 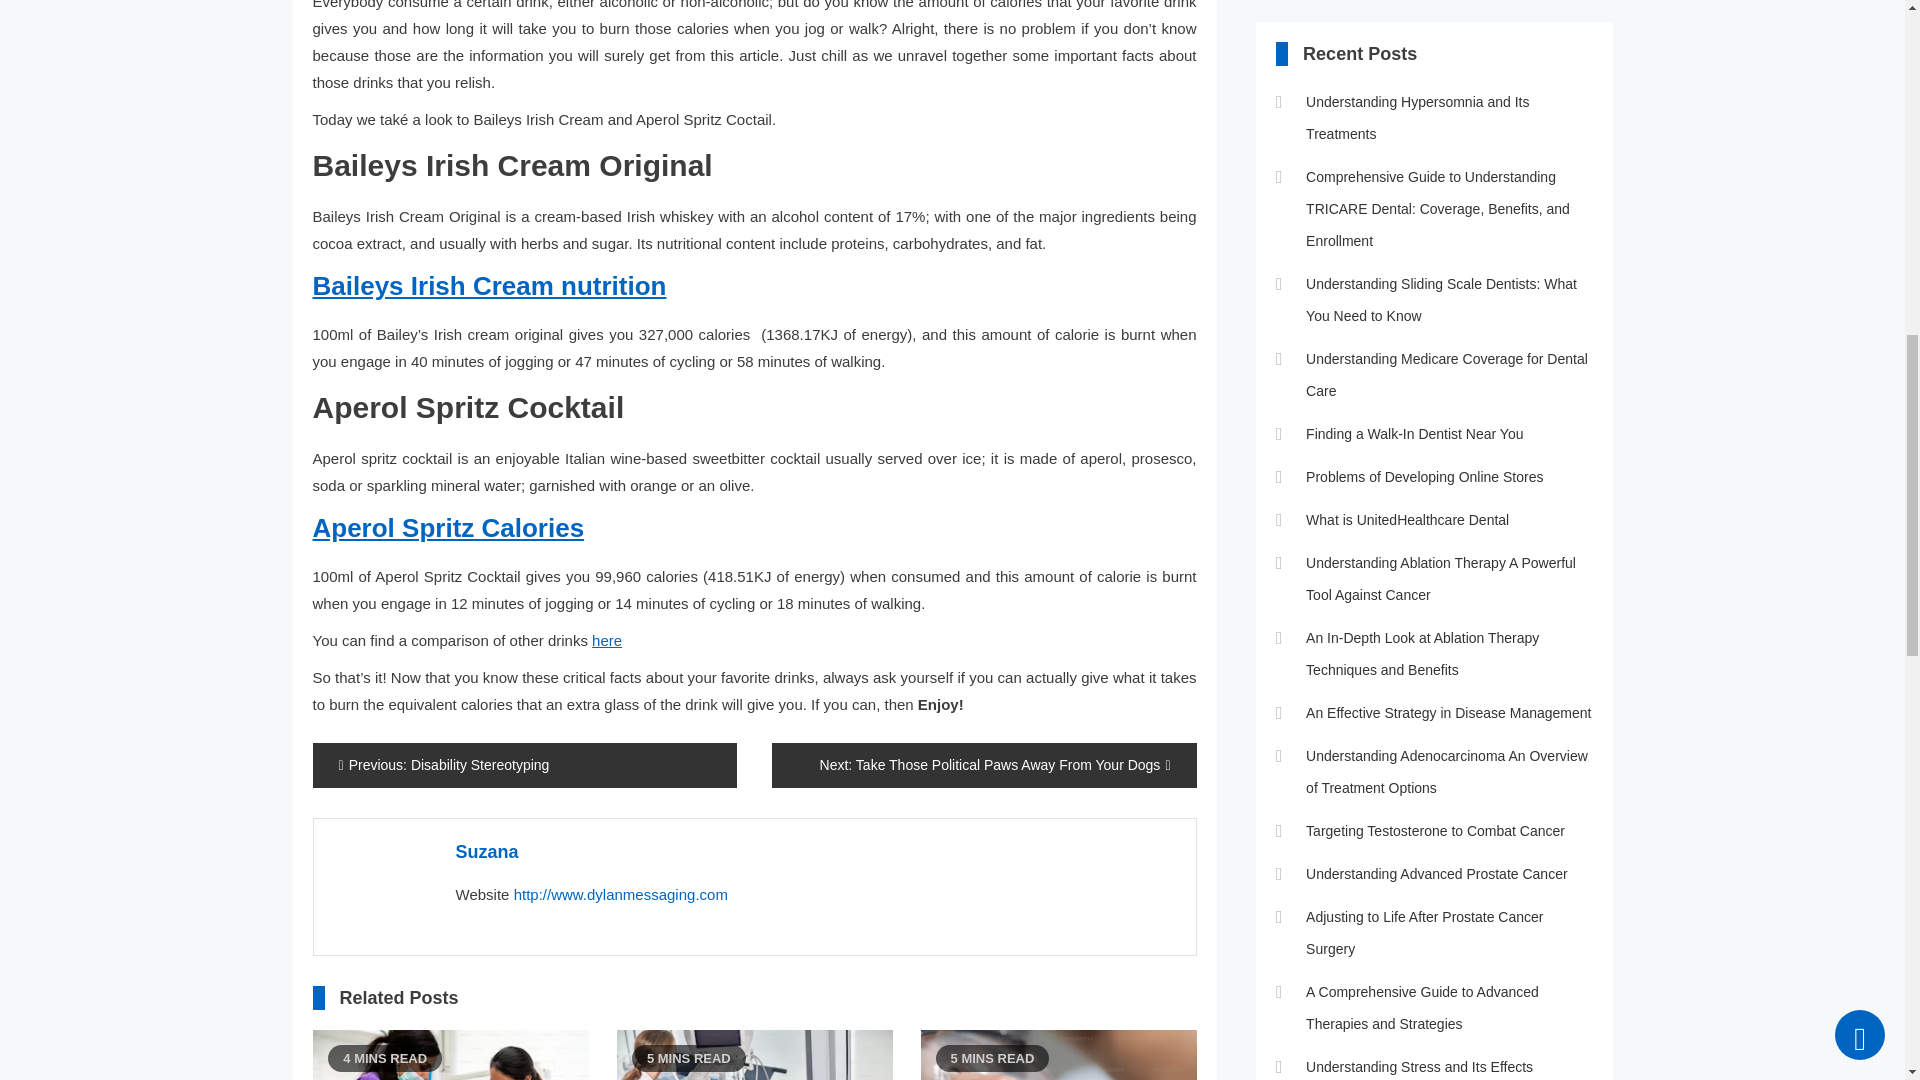 What do you see at coordinates (450, 1055) in the screenshot?
I see `Understanding Sliding Scale Dentists: What You Need to Know` at bounding box center [450, 1055].